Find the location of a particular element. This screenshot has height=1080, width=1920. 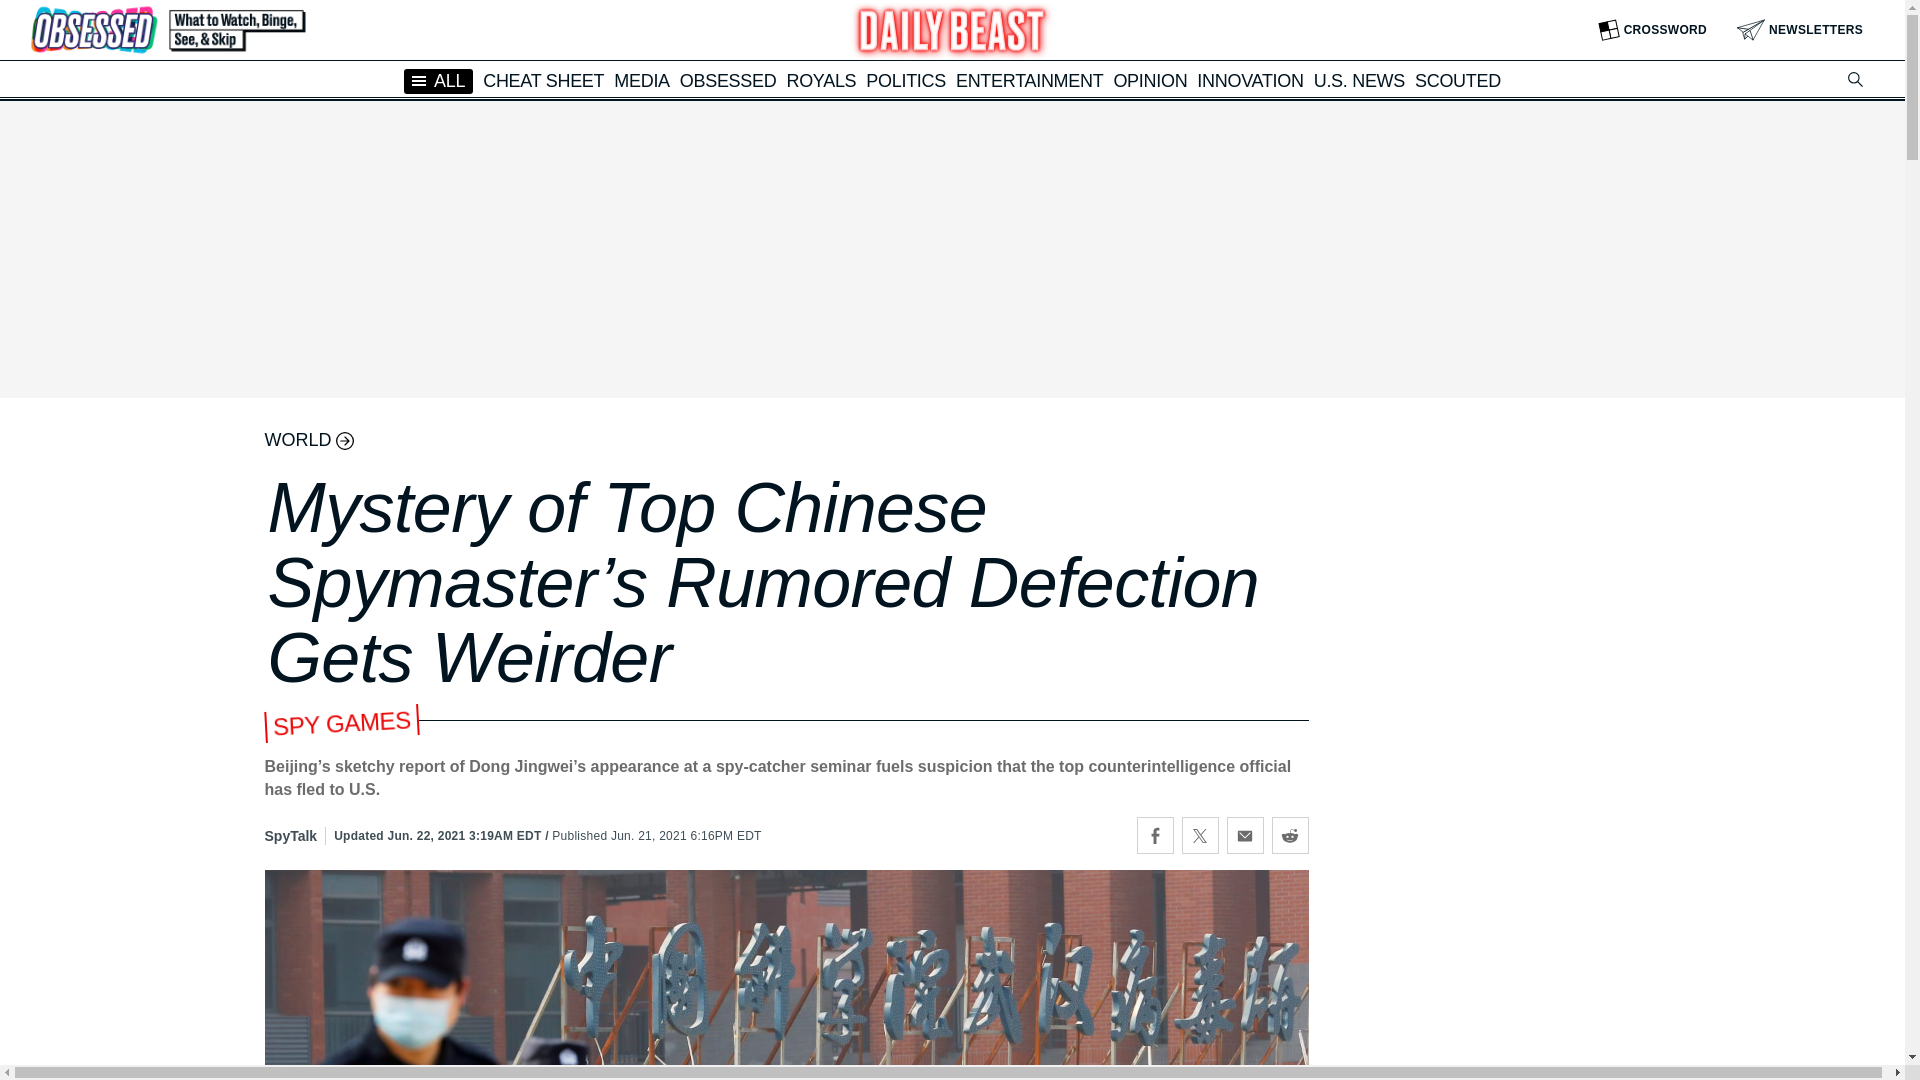

POLITICS is located at coordinates (906, 80).